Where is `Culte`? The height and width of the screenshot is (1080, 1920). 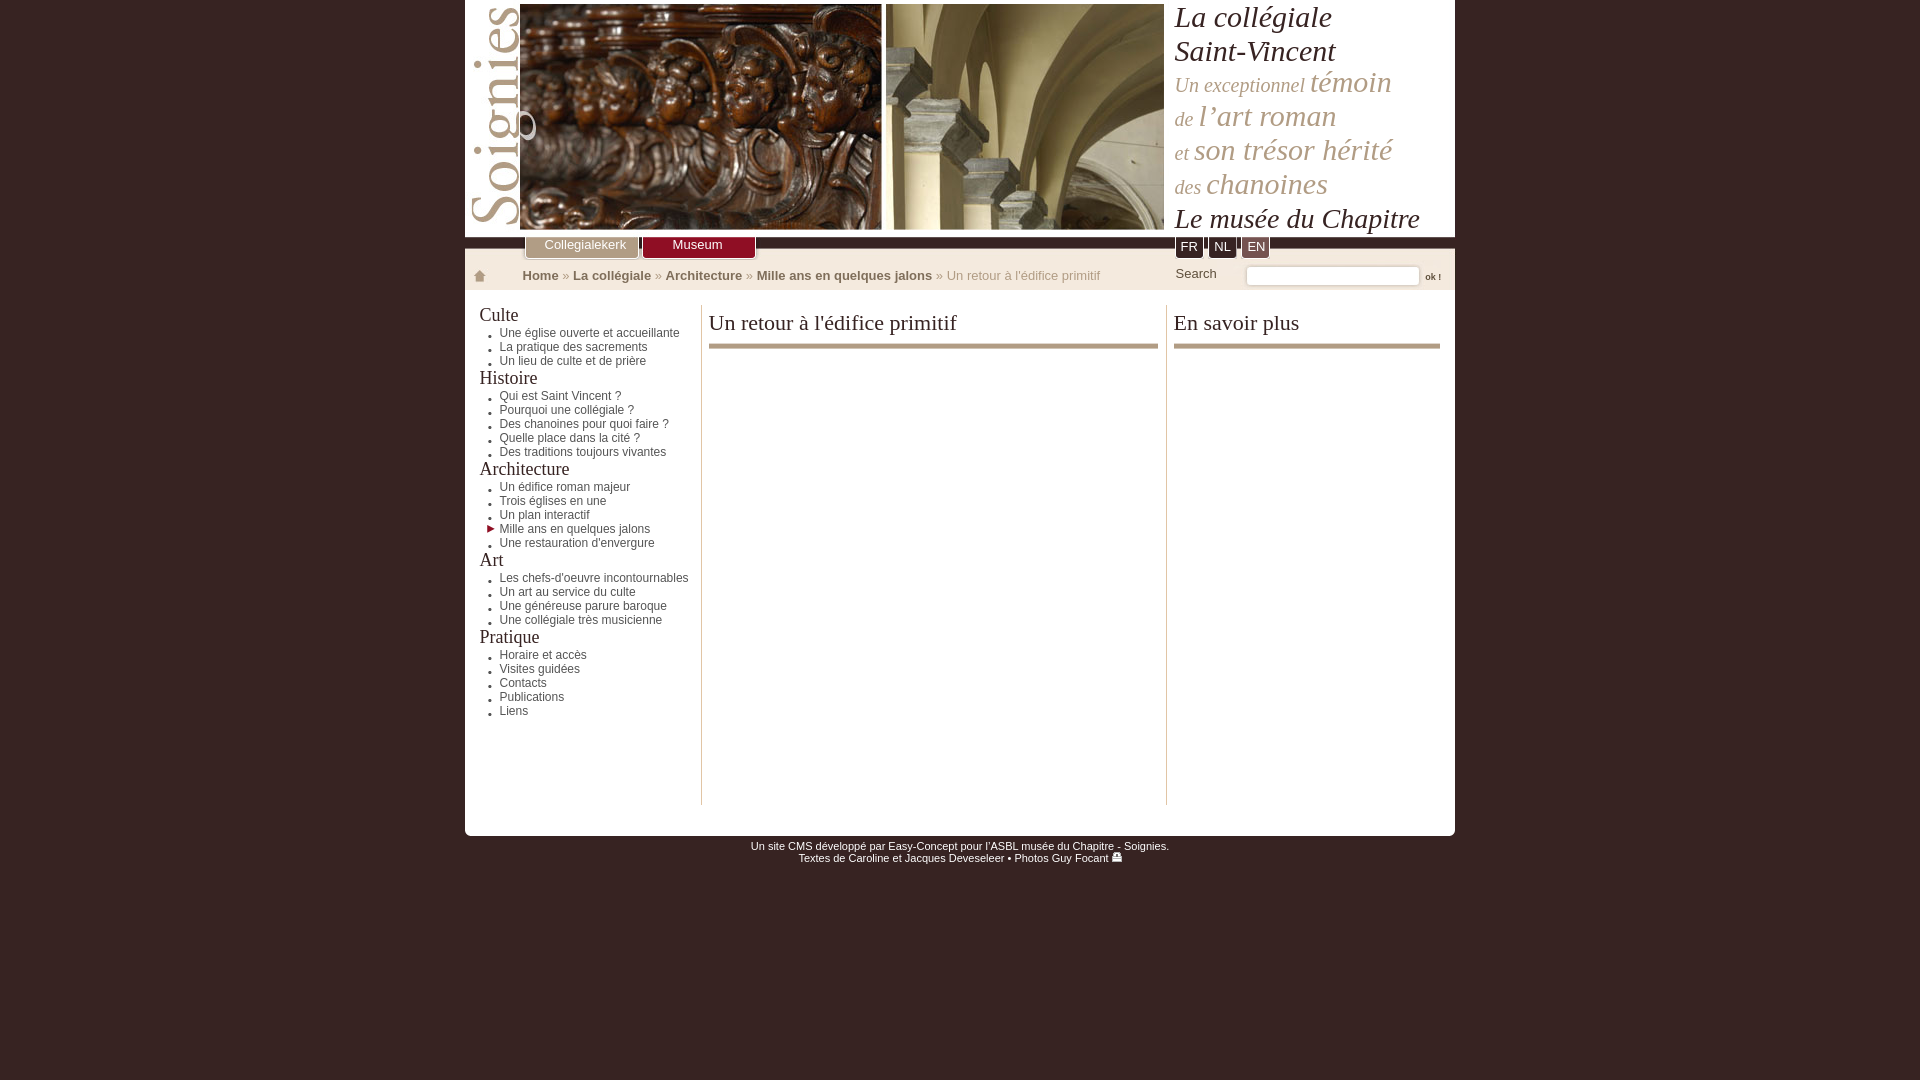 Culte is located at coordinates (500, 315).